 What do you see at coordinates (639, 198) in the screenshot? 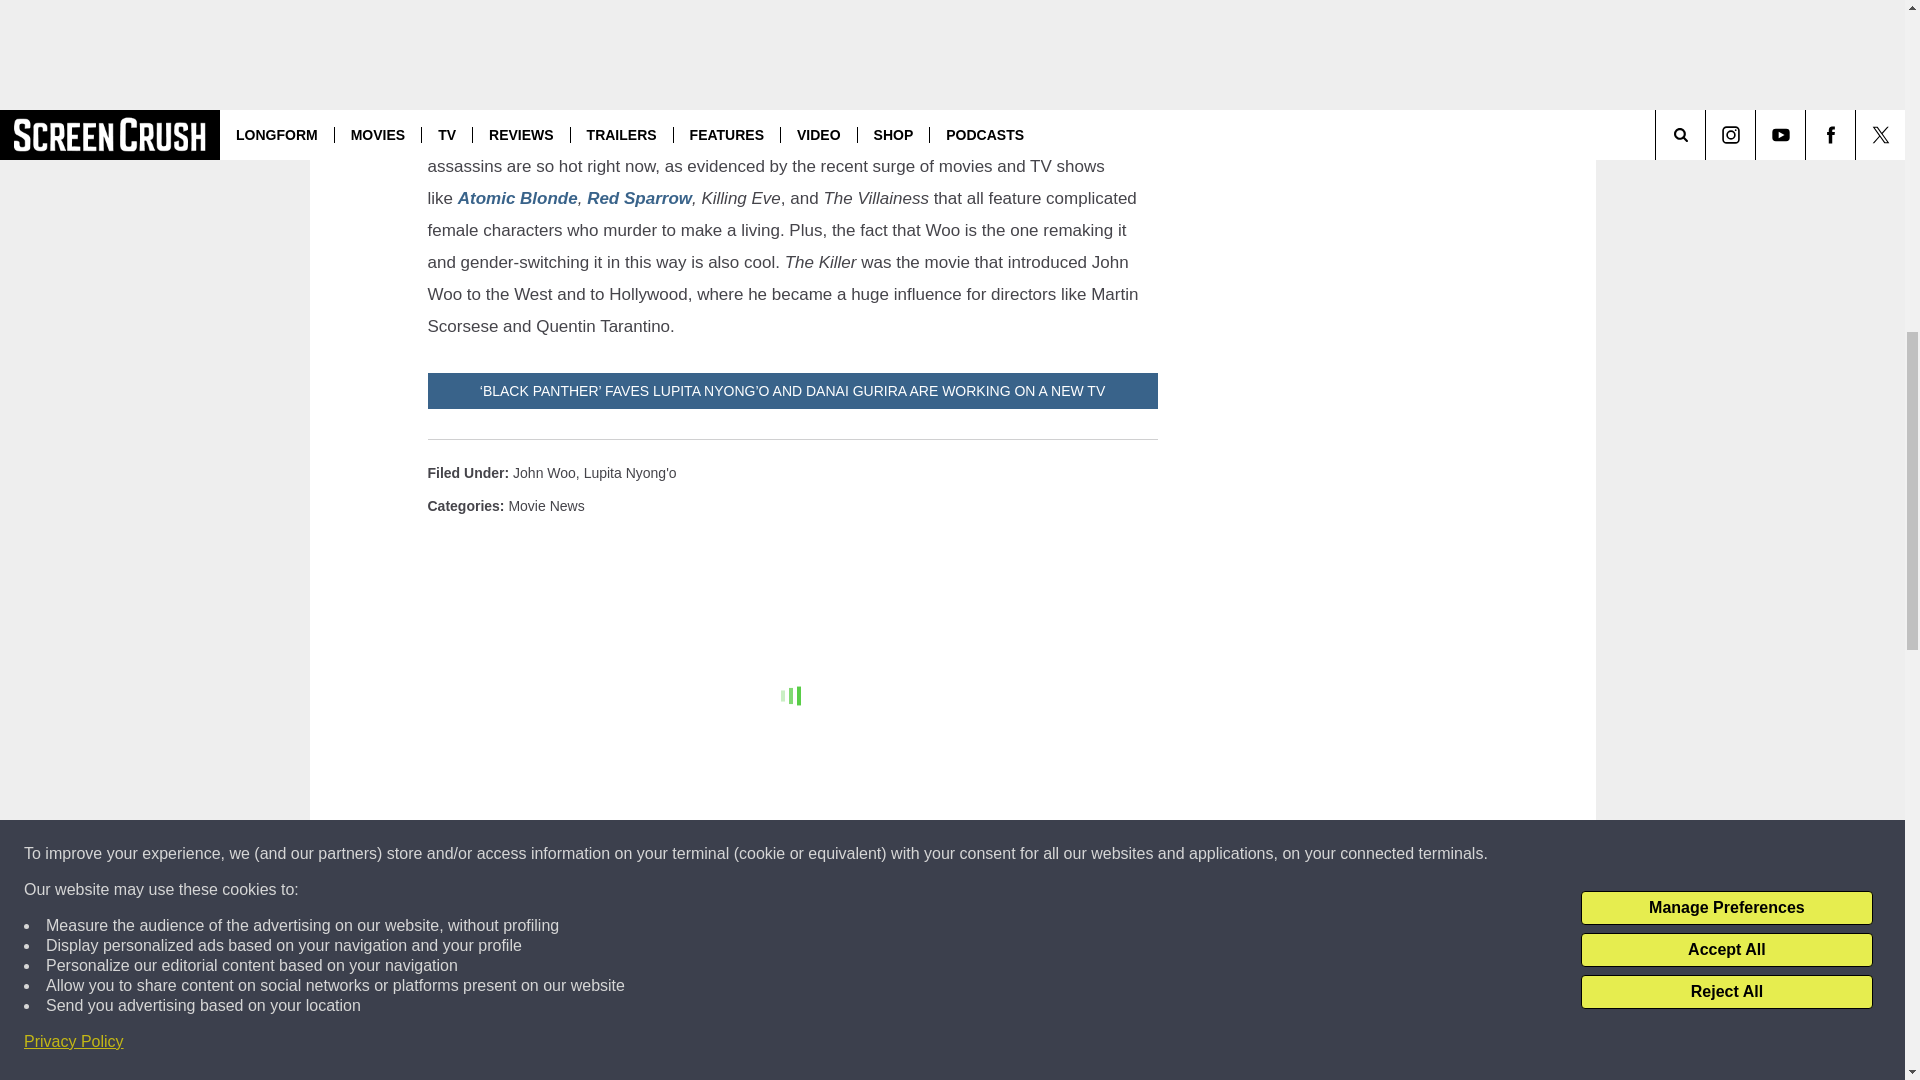
I see `Red Sparrow` at bounding box center [639, 198].